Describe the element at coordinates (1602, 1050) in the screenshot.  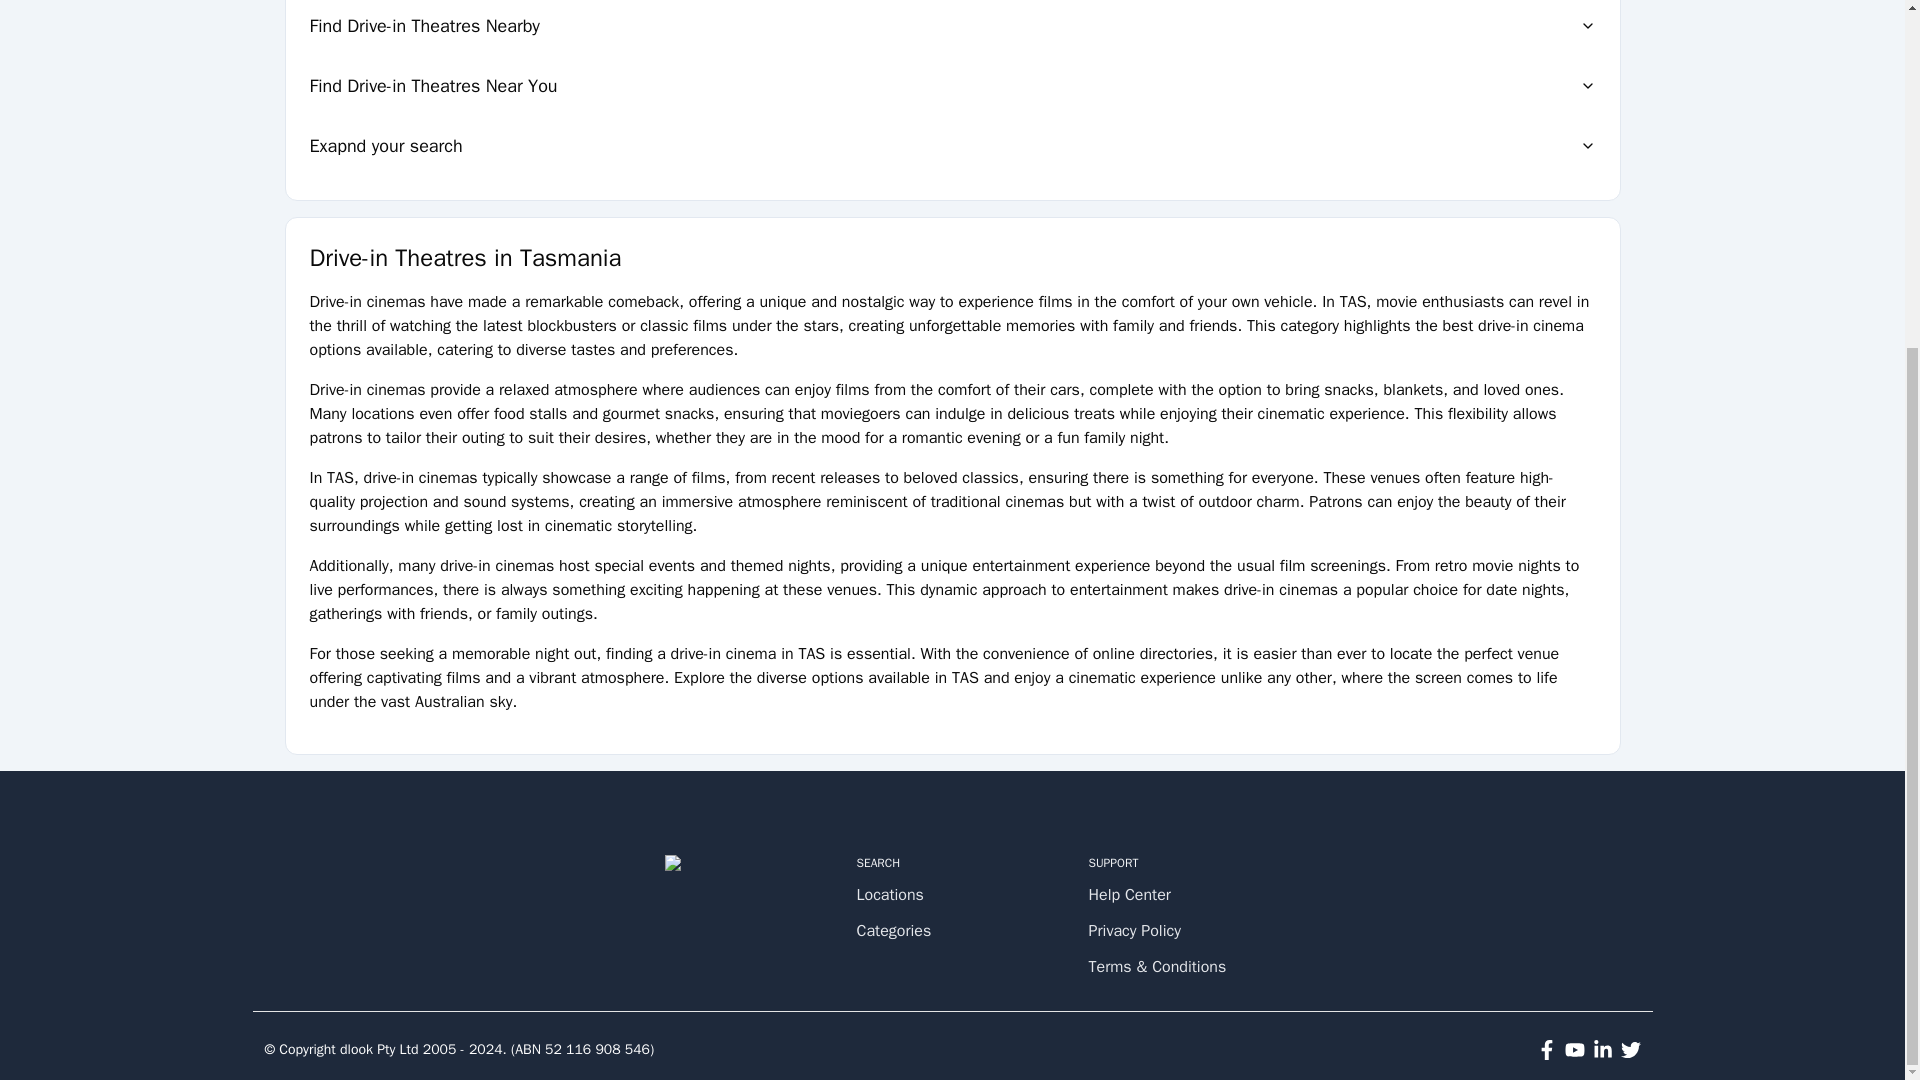
I see `Go to dlook's LinkedIn` at that location.